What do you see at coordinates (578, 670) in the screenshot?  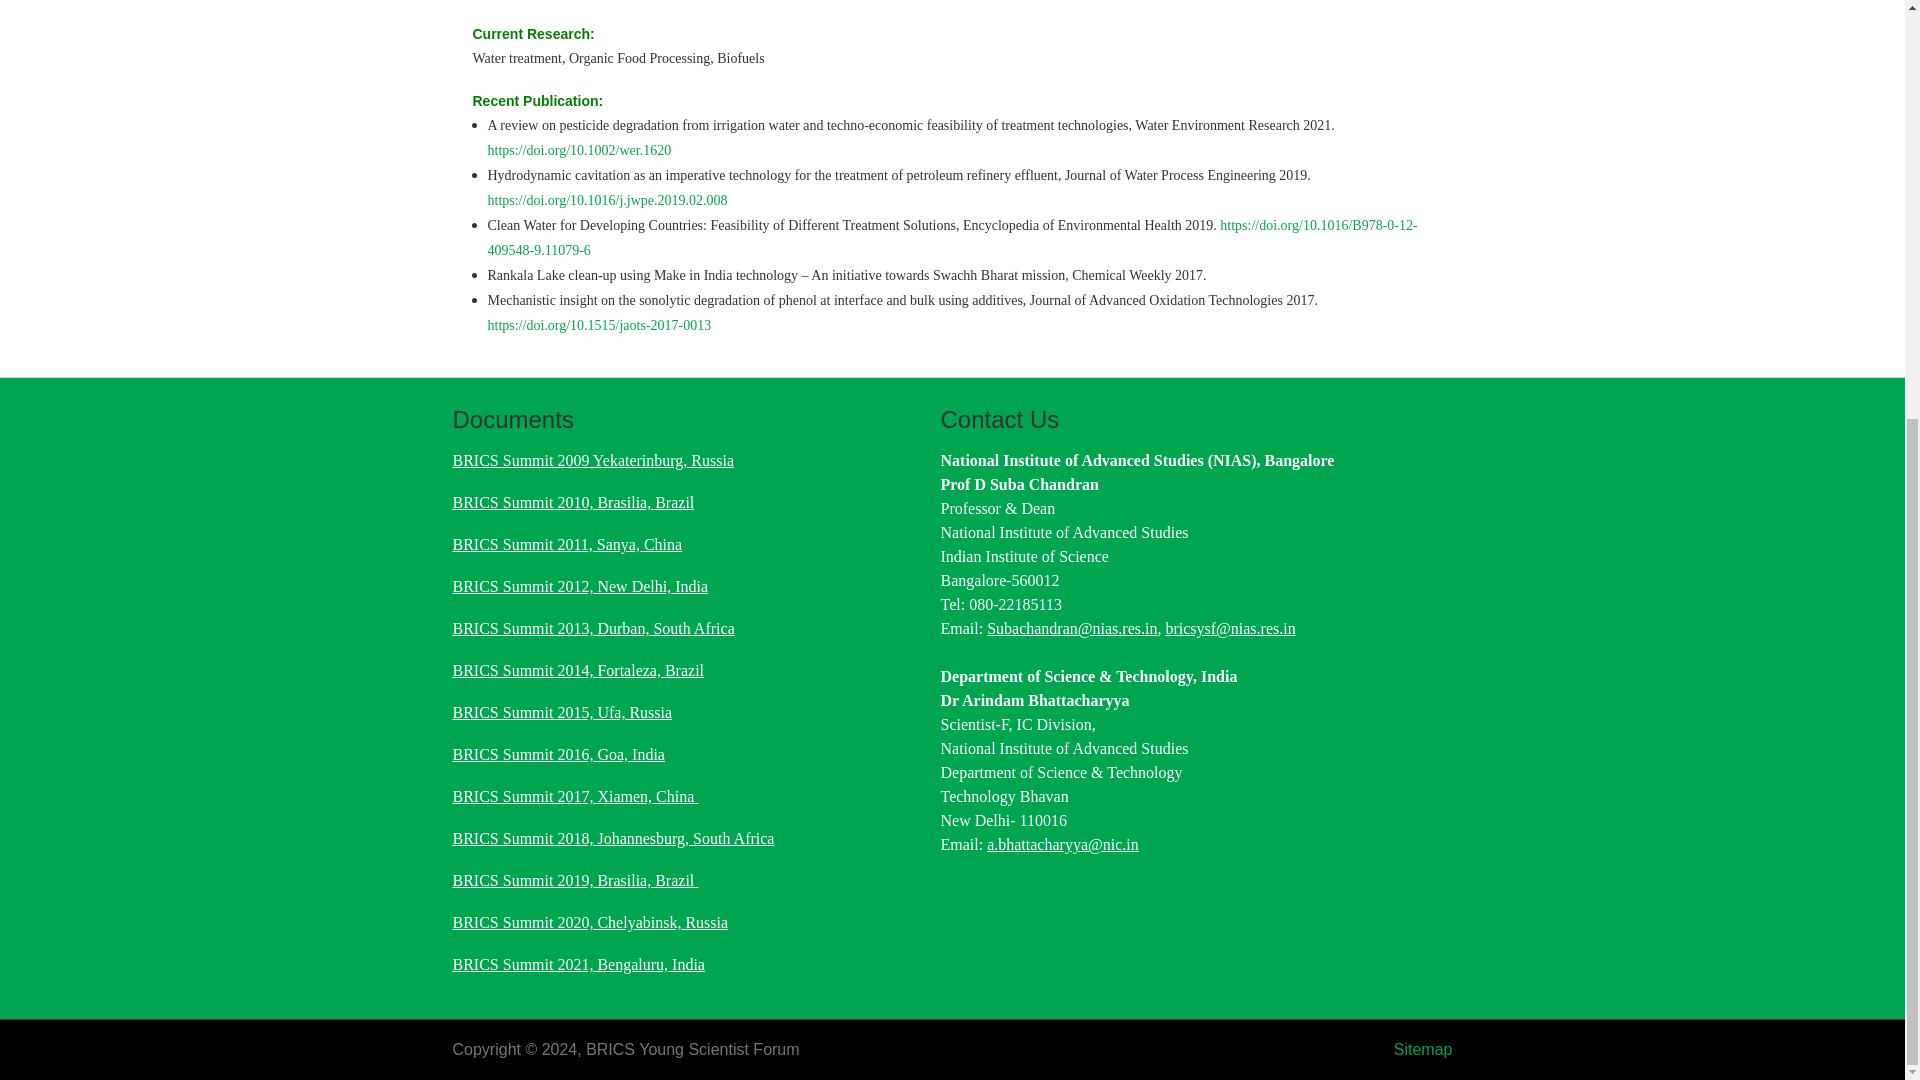 I see `BRICS Summit 2014, Fortaleza, Brazil` at bounding box center [578, 670].